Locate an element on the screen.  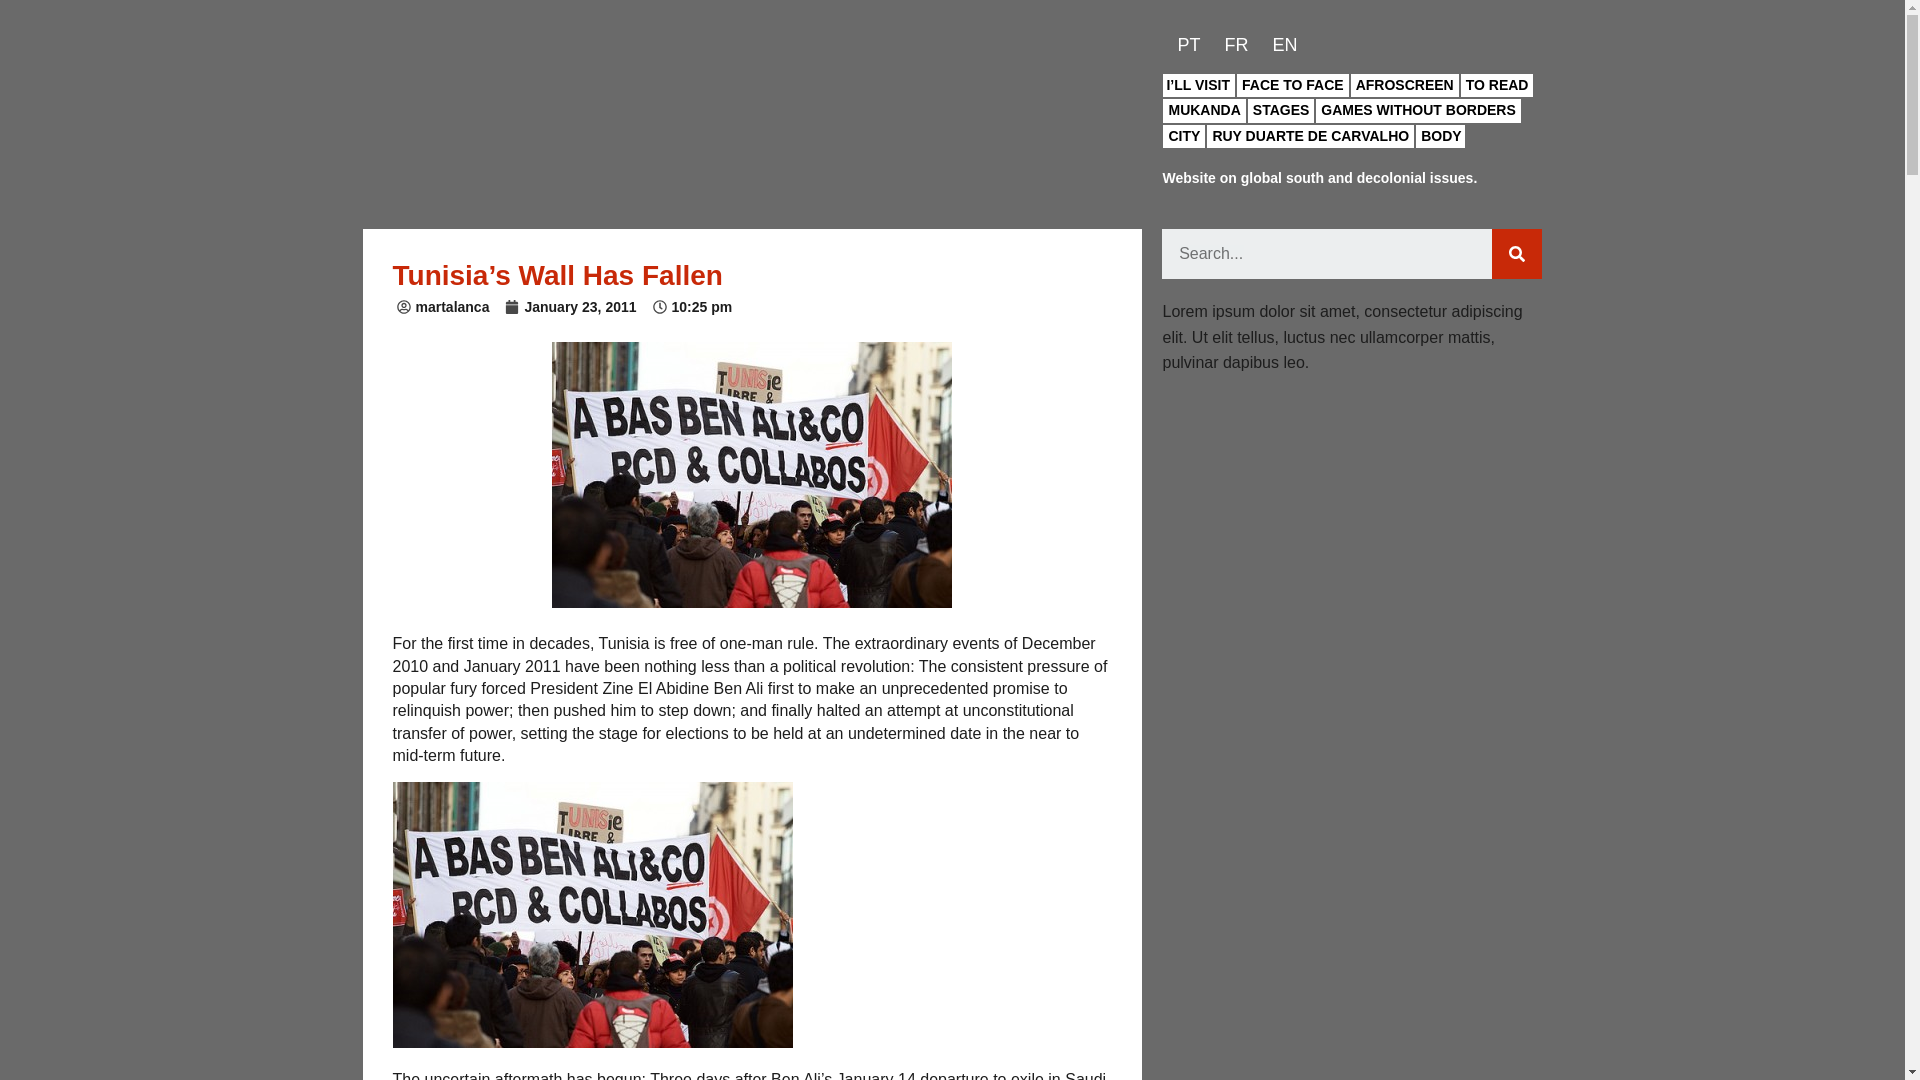
BODY is located at coordinates (1440, 137).